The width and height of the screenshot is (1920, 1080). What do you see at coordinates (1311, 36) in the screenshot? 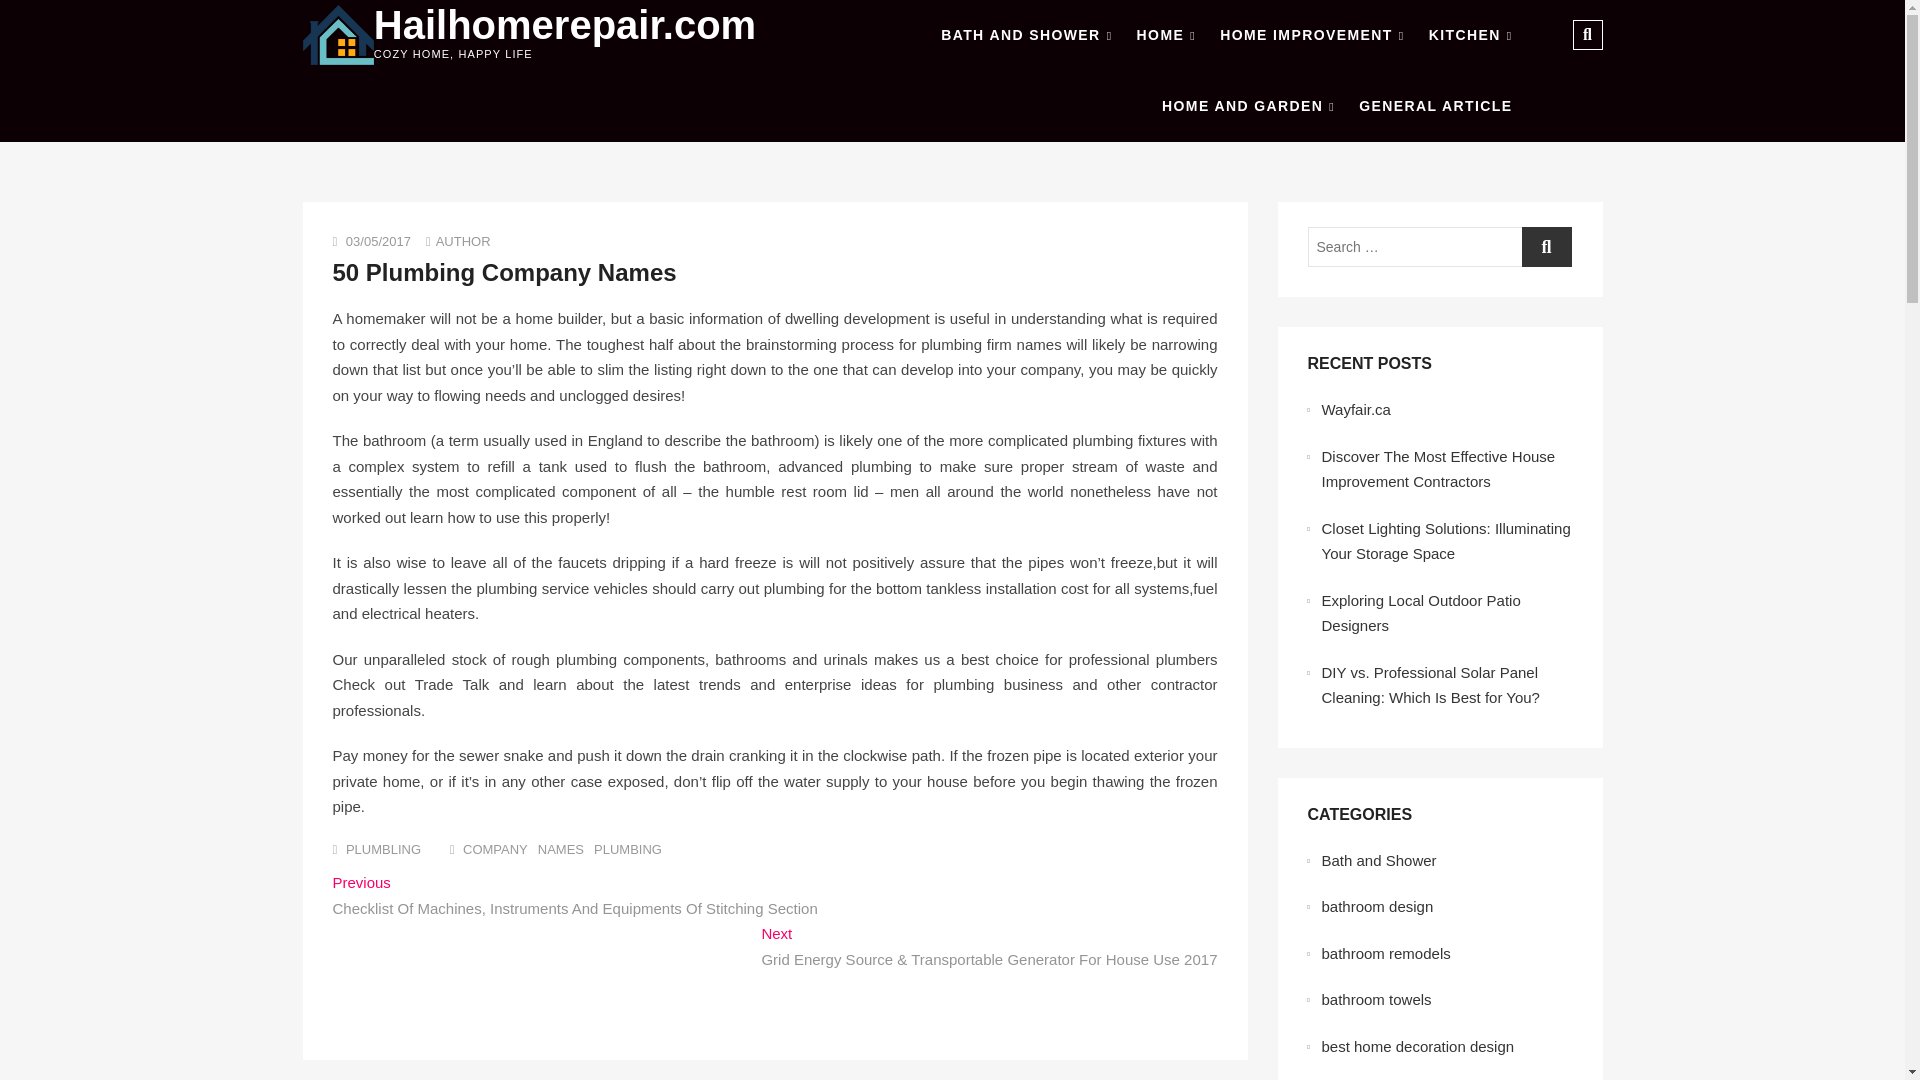
I see `HOME IMPROVEMENT` at bounding box center [1311, 36].